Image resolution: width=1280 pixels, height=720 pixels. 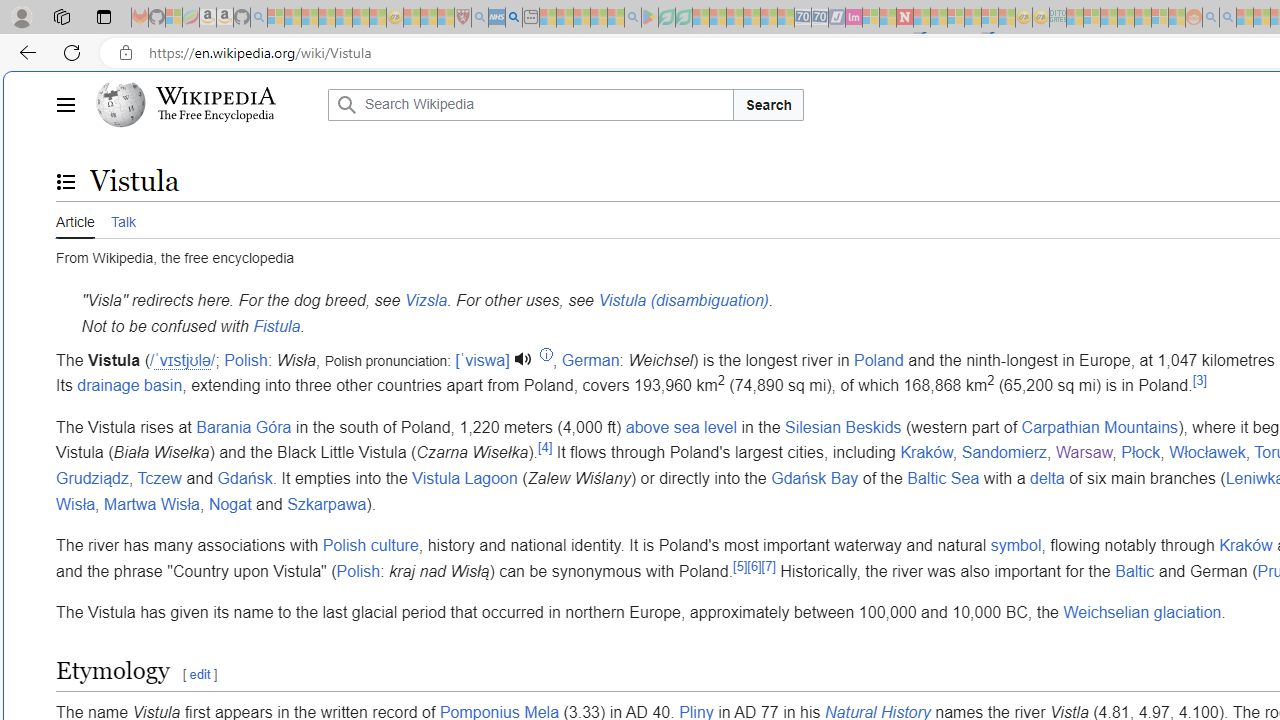 What do you see at coordinates (206, 104) in the screenshot?
I see `Wikipedia The Free Encyclopedia` at bounding box center [206, 104].